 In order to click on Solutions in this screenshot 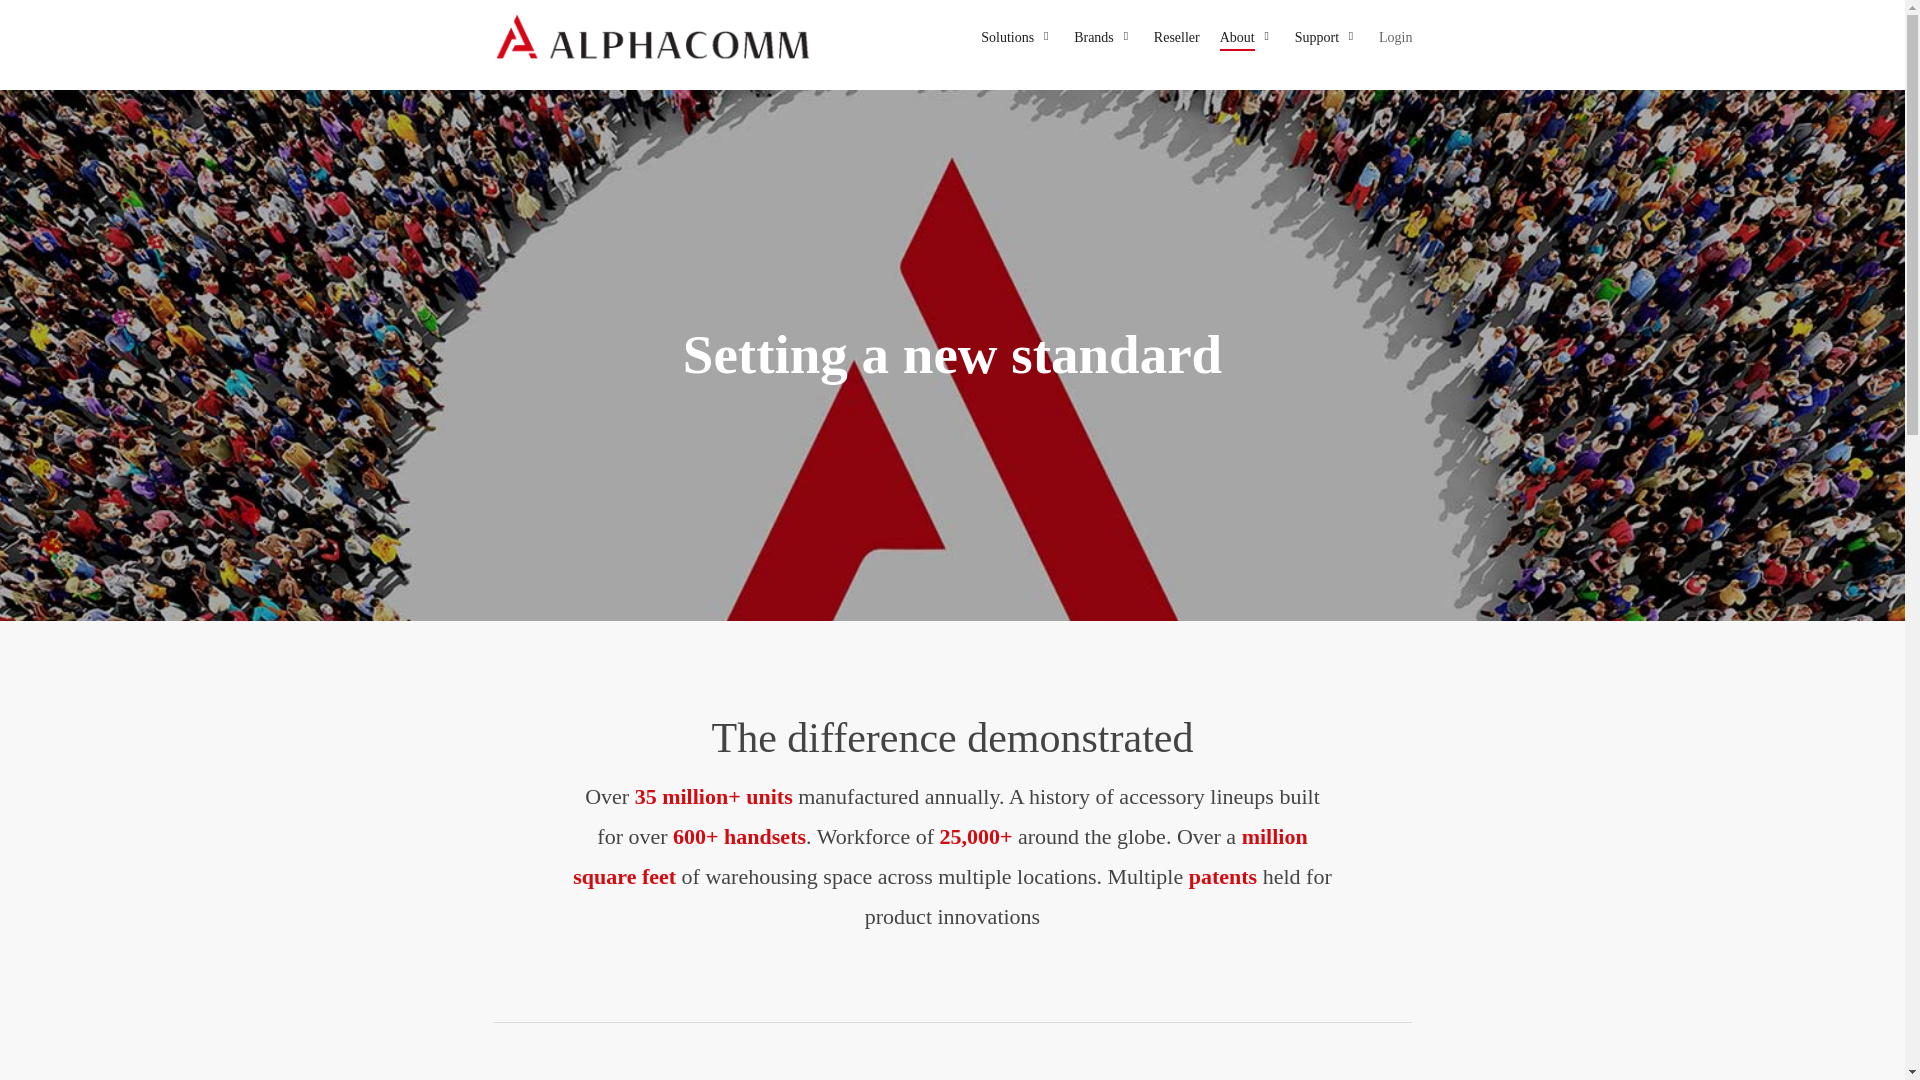, I will do `click(1018, 38)`.